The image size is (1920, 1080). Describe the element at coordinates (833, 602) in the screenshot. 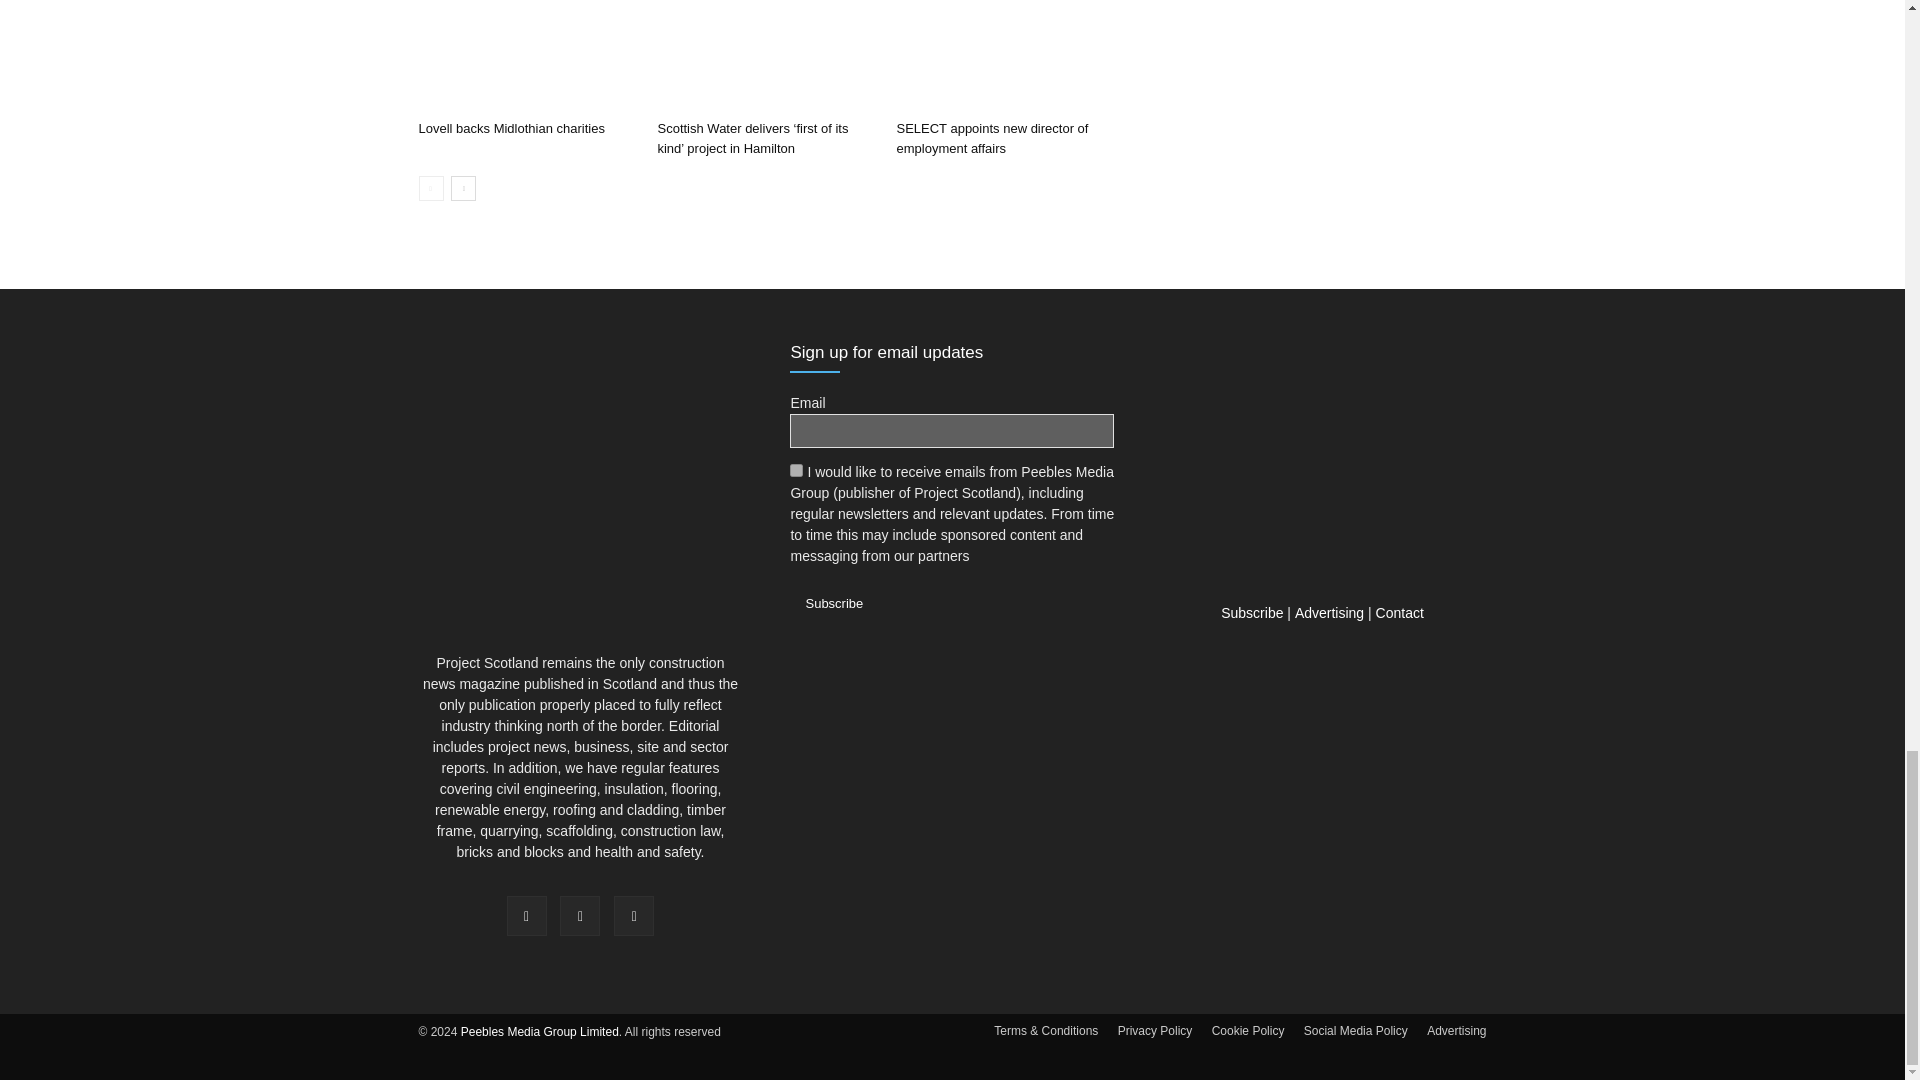

I see `Subscribe` at that location.